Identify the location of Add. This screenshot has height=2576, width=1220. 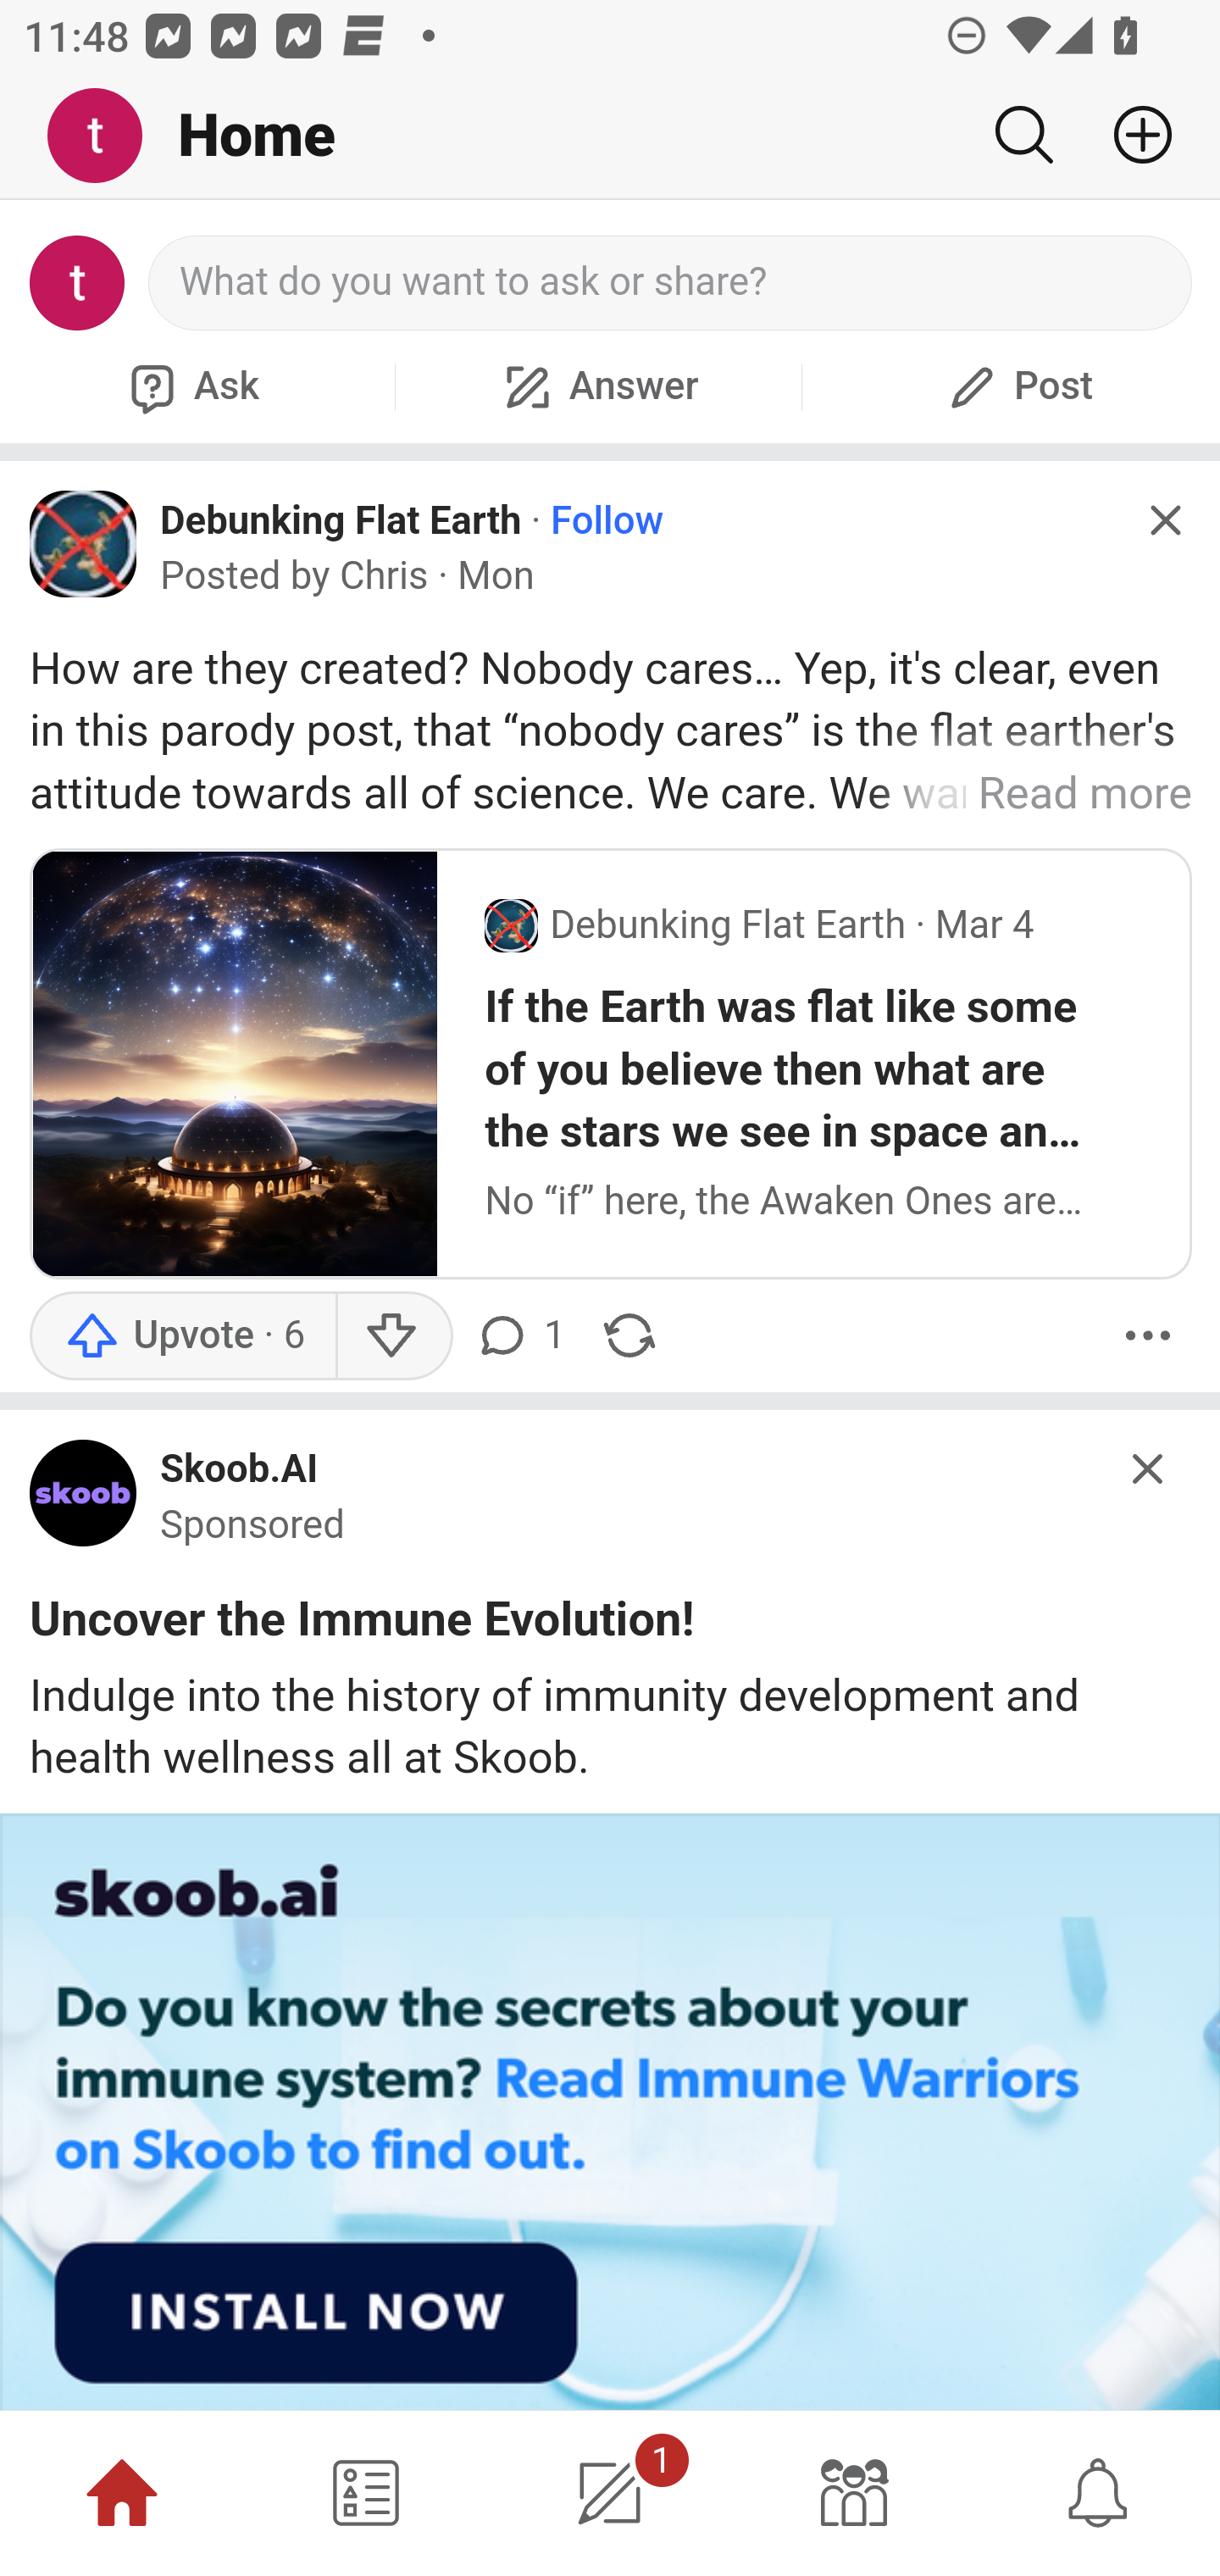
(1130, 135).